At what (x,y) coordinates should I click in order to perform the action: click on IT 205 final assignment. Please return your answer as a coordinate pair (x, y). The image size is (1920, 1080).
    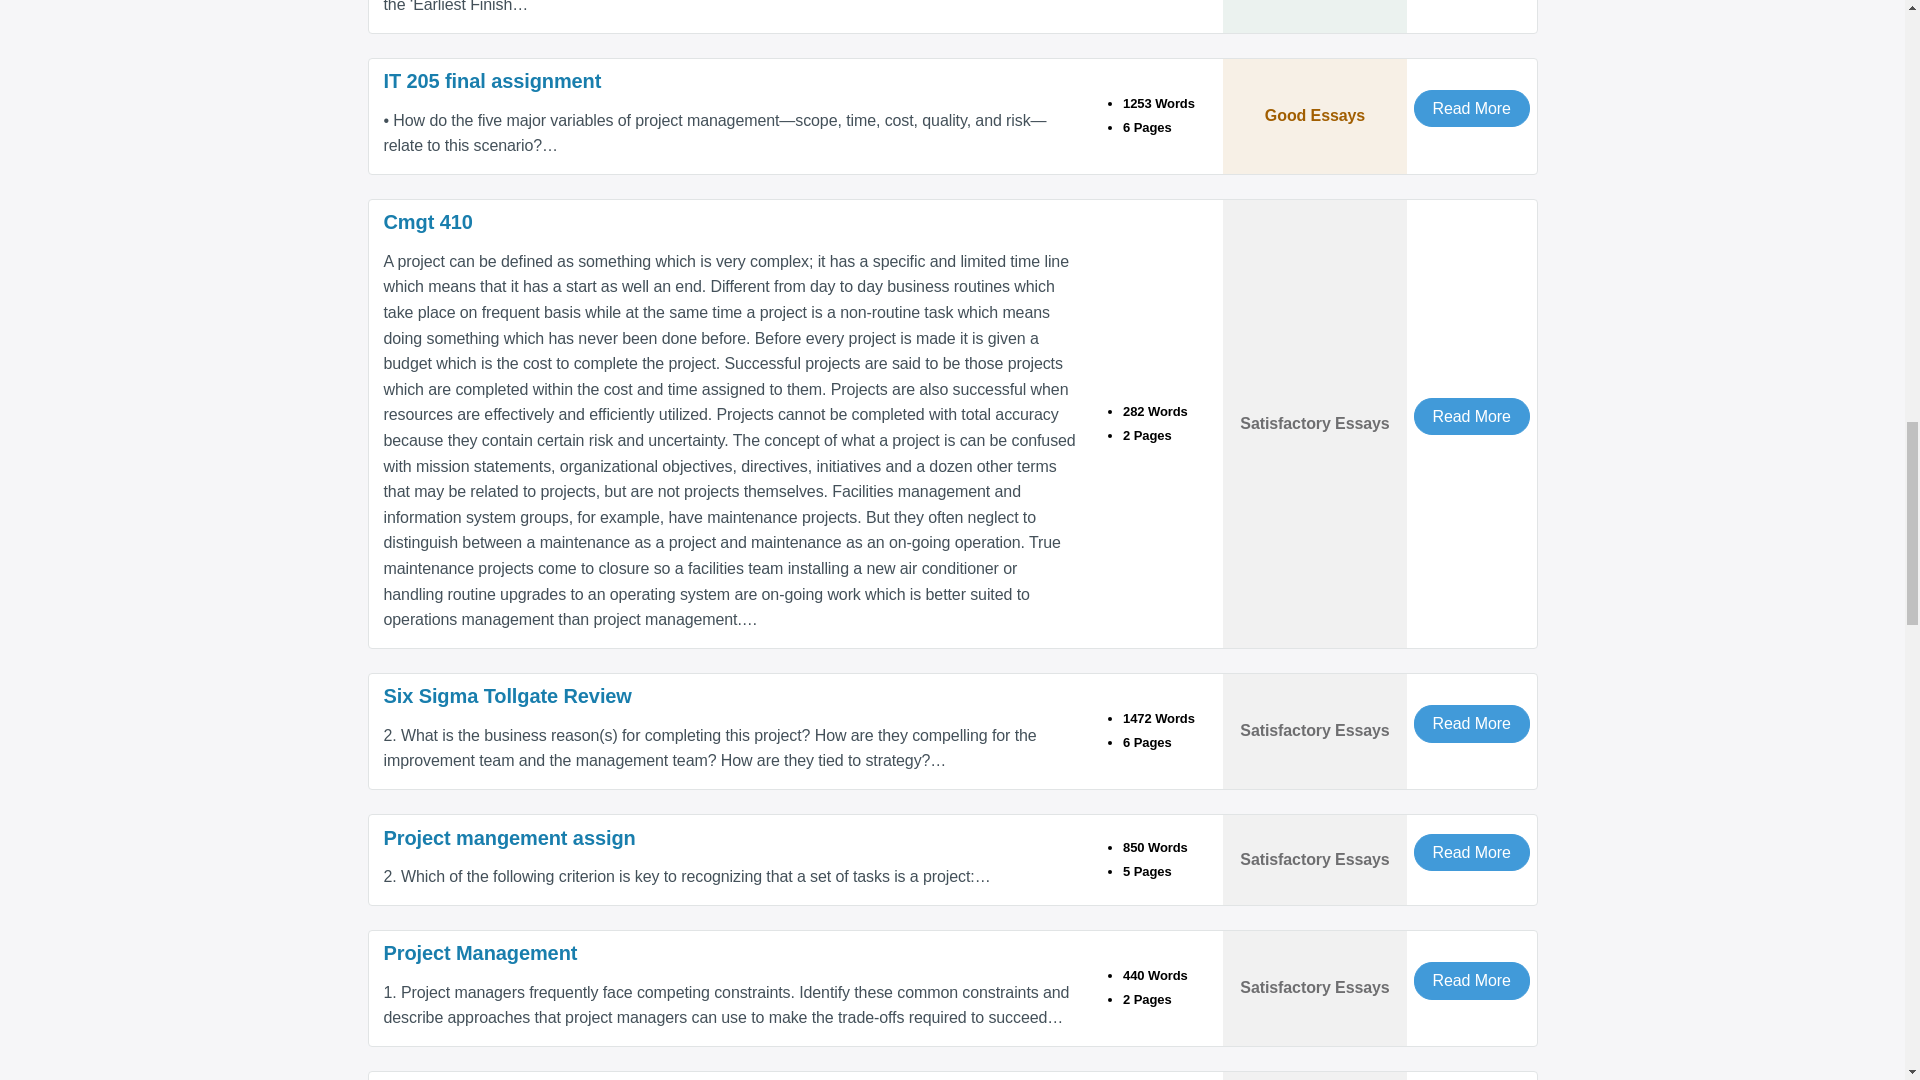
    Looking at the image, I should click on (730, 82).